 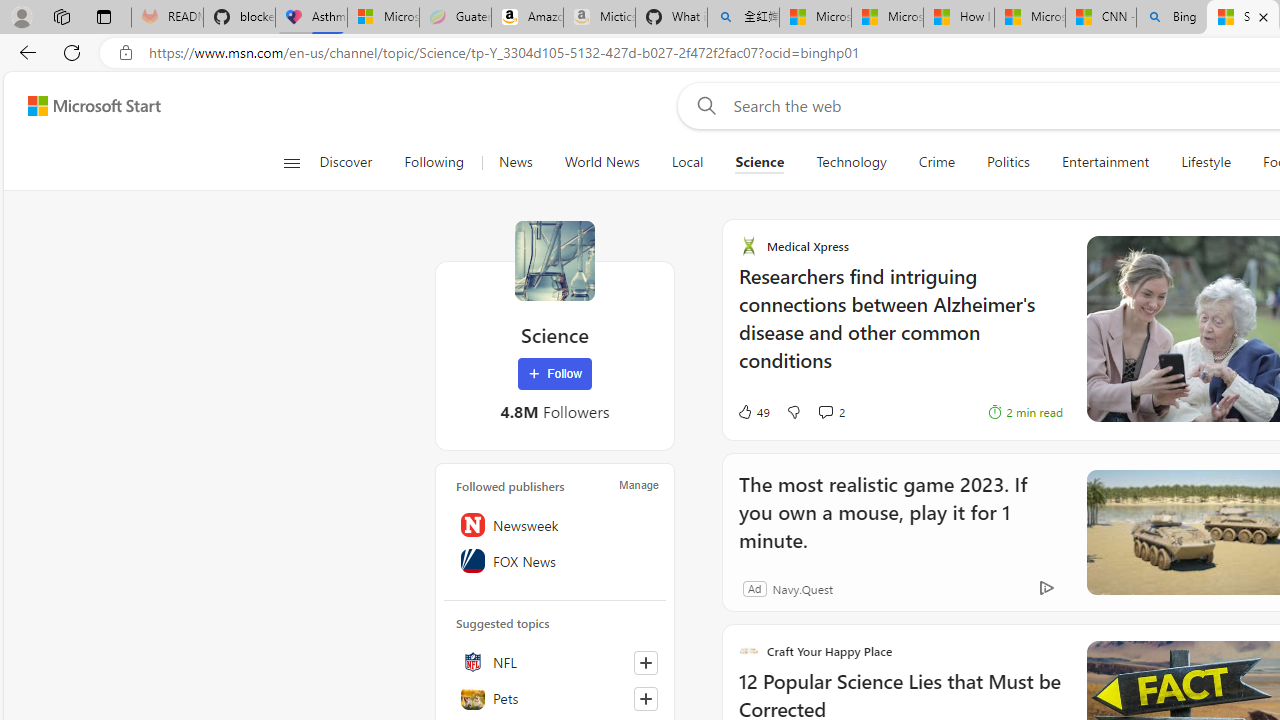 What do you see at coordinates (702, 105) in the screenshot?
I see `Web search` at bounding box center [702, 105].